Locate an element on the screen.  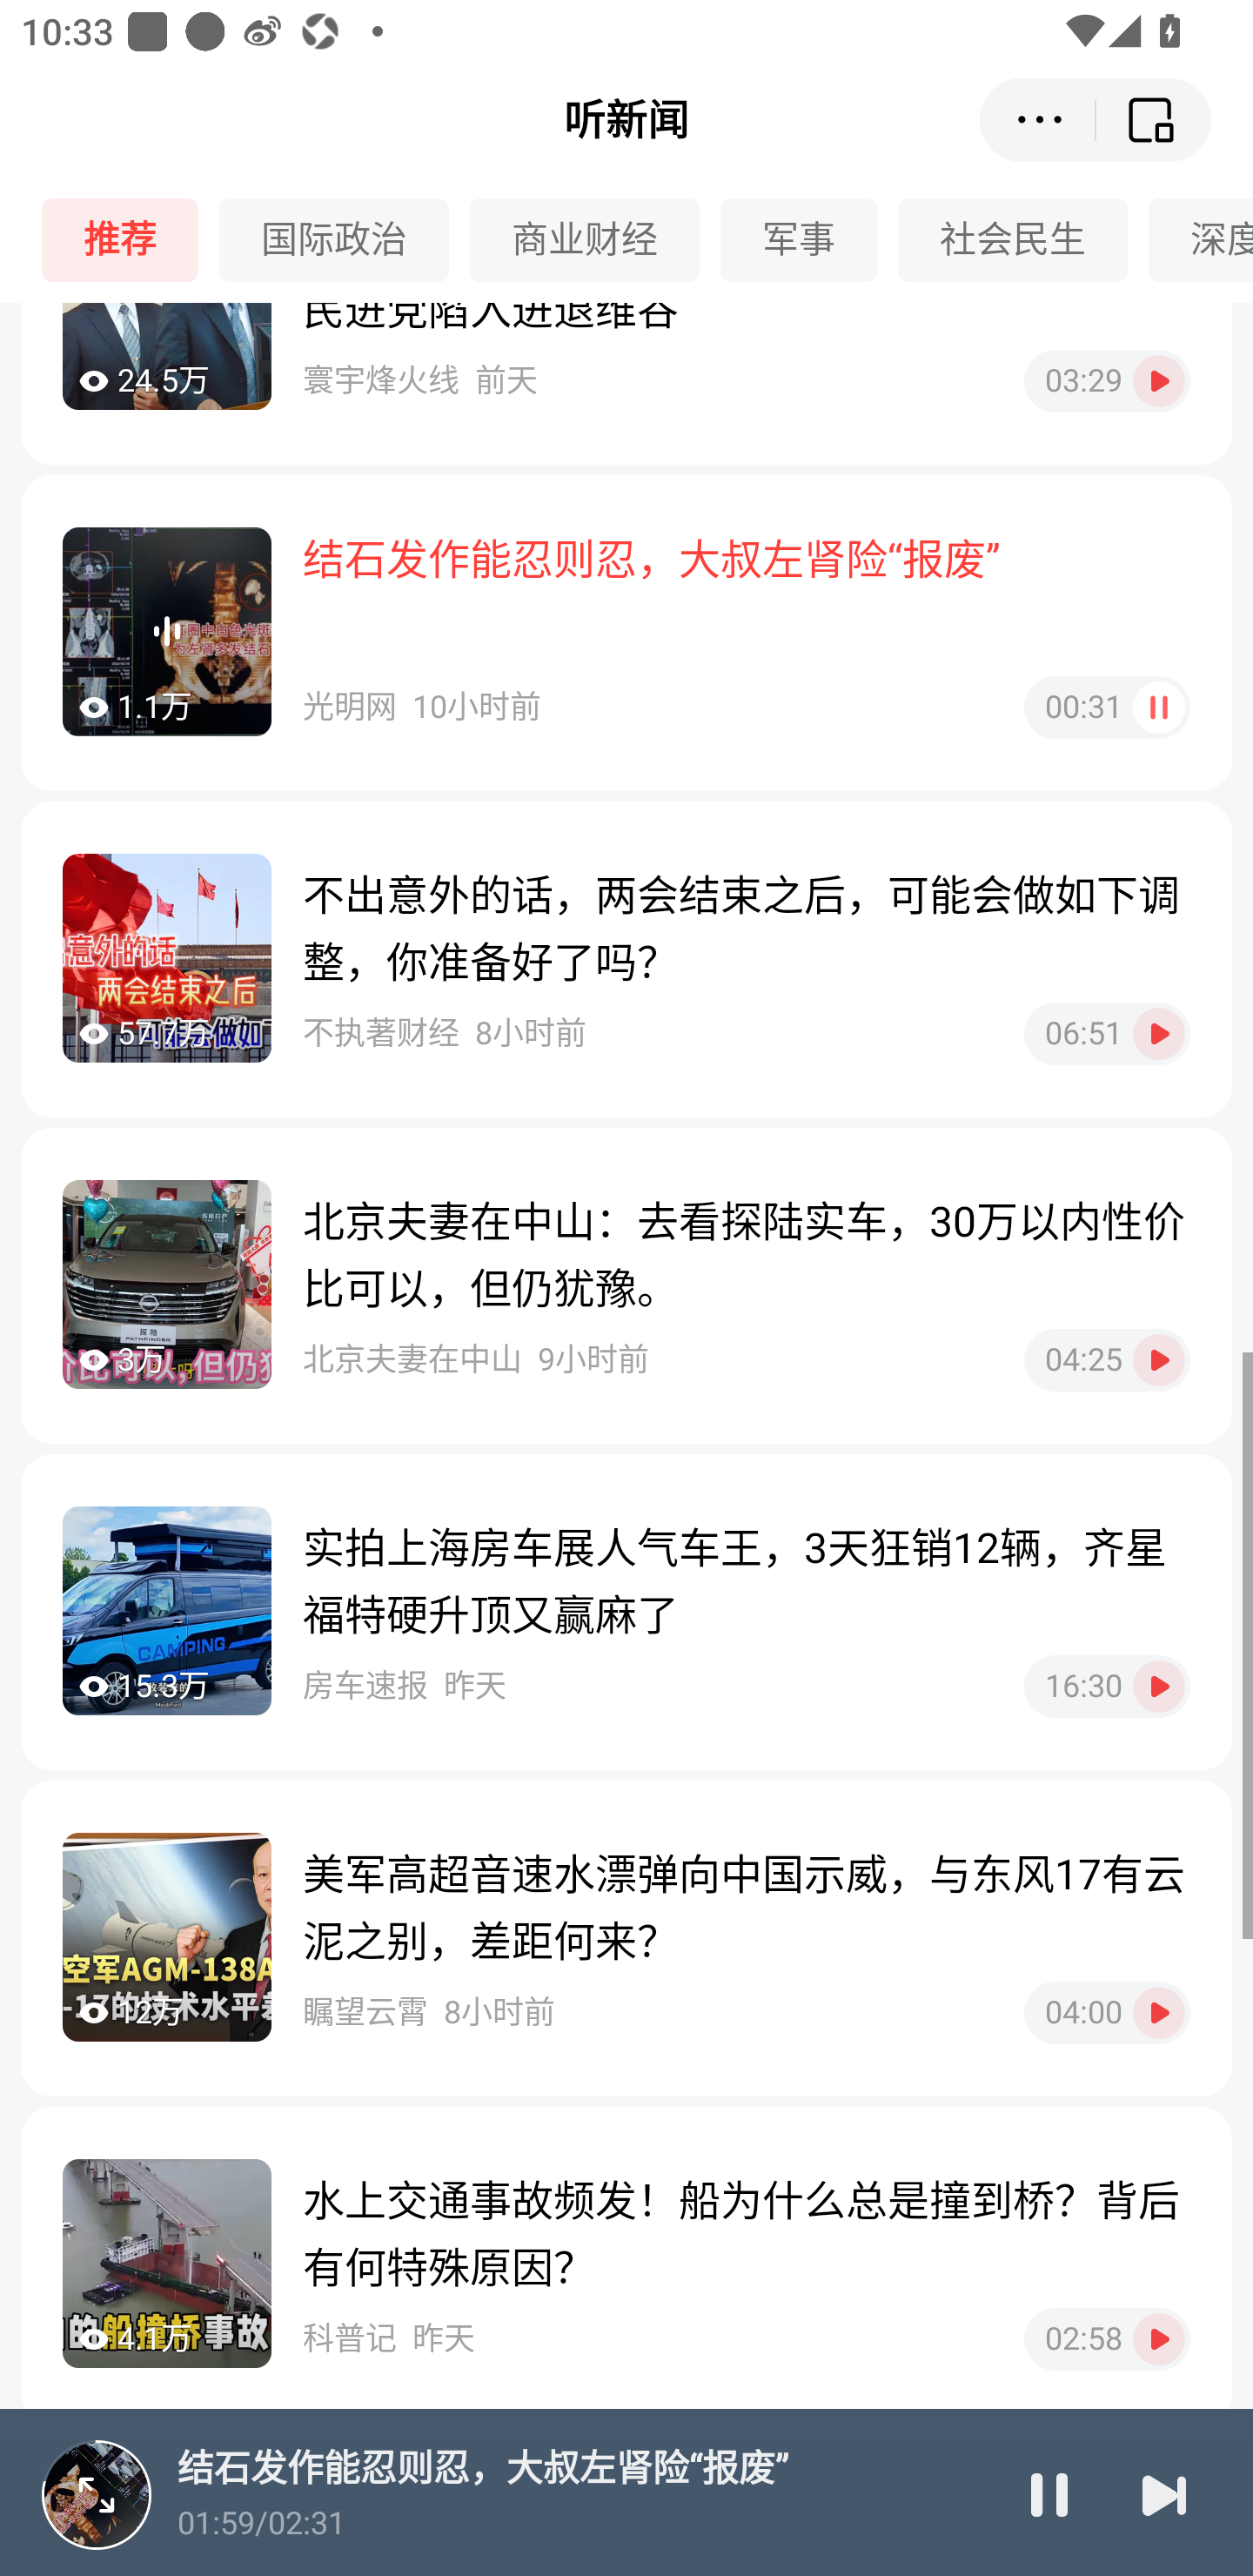
06:51 is located at coordinates (1107, 1034).